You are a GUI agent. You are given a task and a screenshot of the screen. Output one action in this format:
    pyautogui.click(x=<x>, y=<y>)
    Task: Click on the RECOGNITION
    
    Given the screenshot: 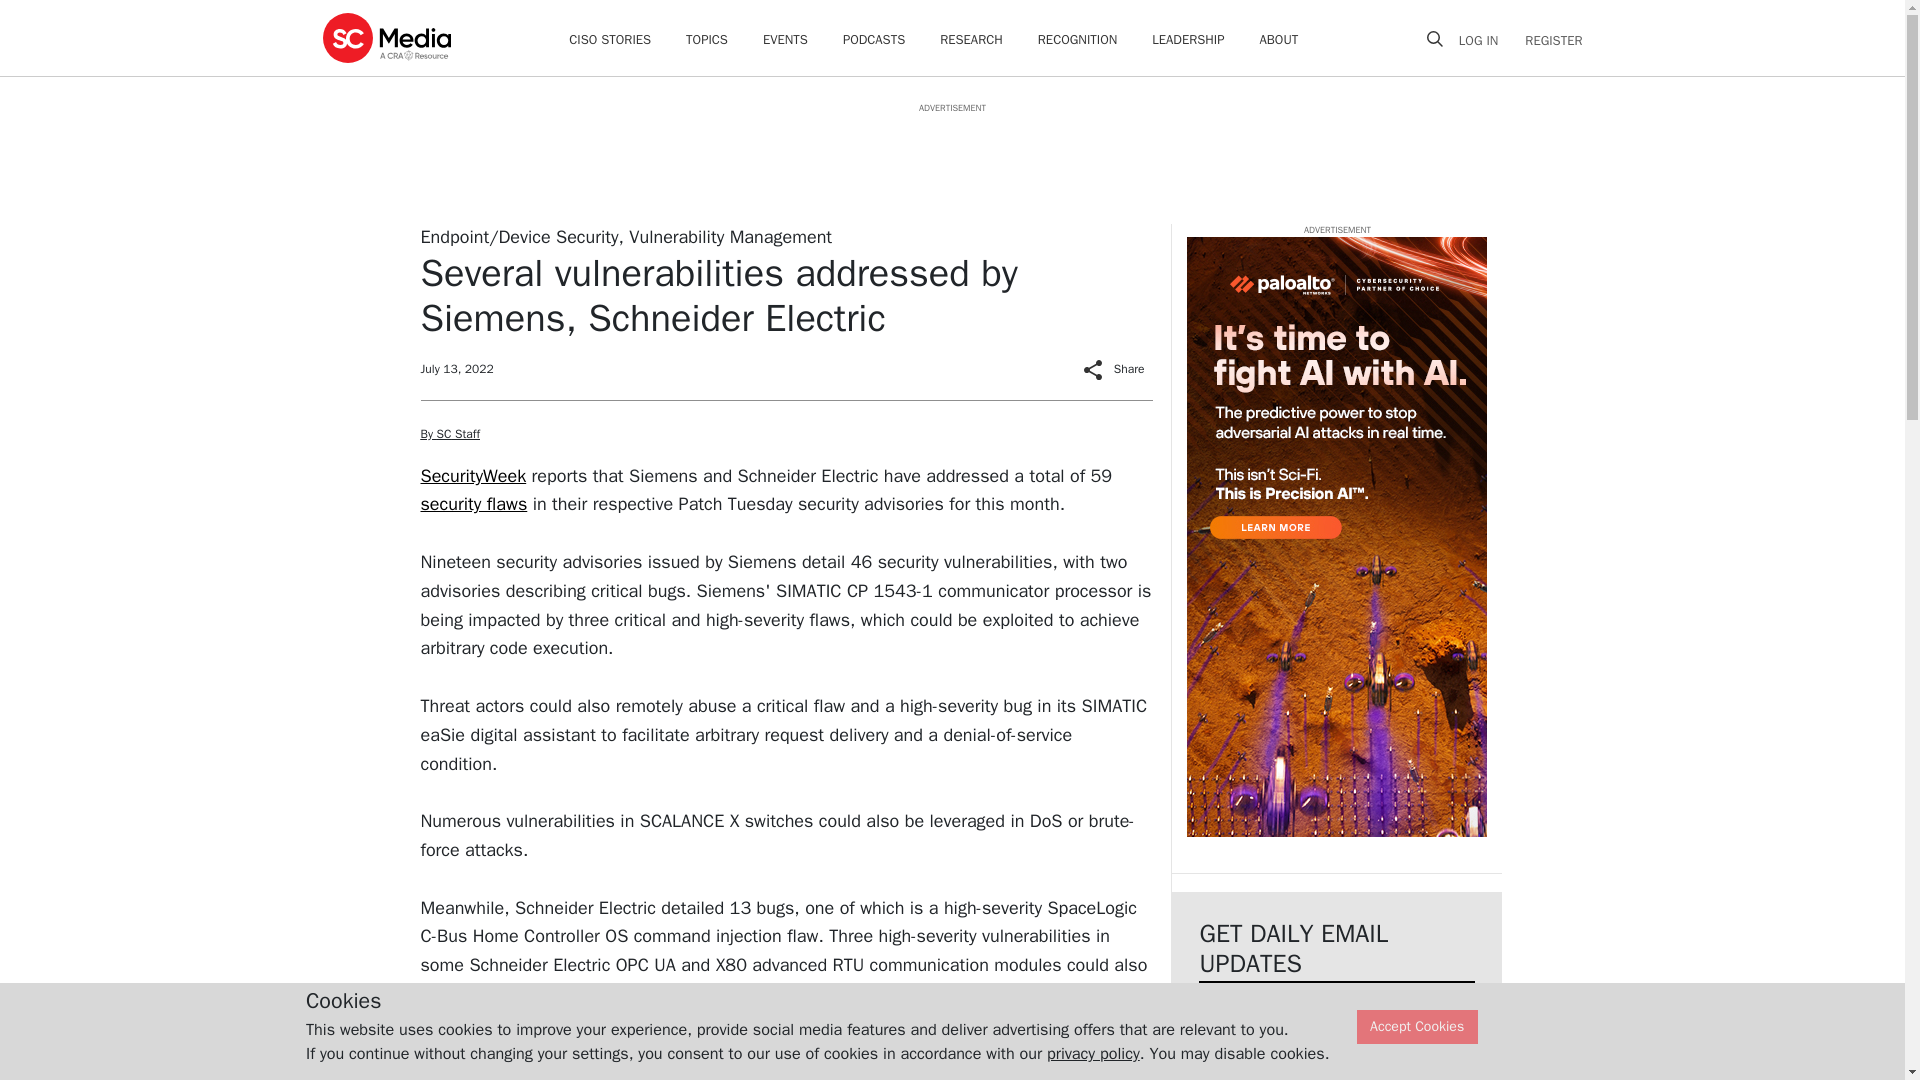 What is the action you would take?
    pyautogui.click(x=1078, y=40)
    